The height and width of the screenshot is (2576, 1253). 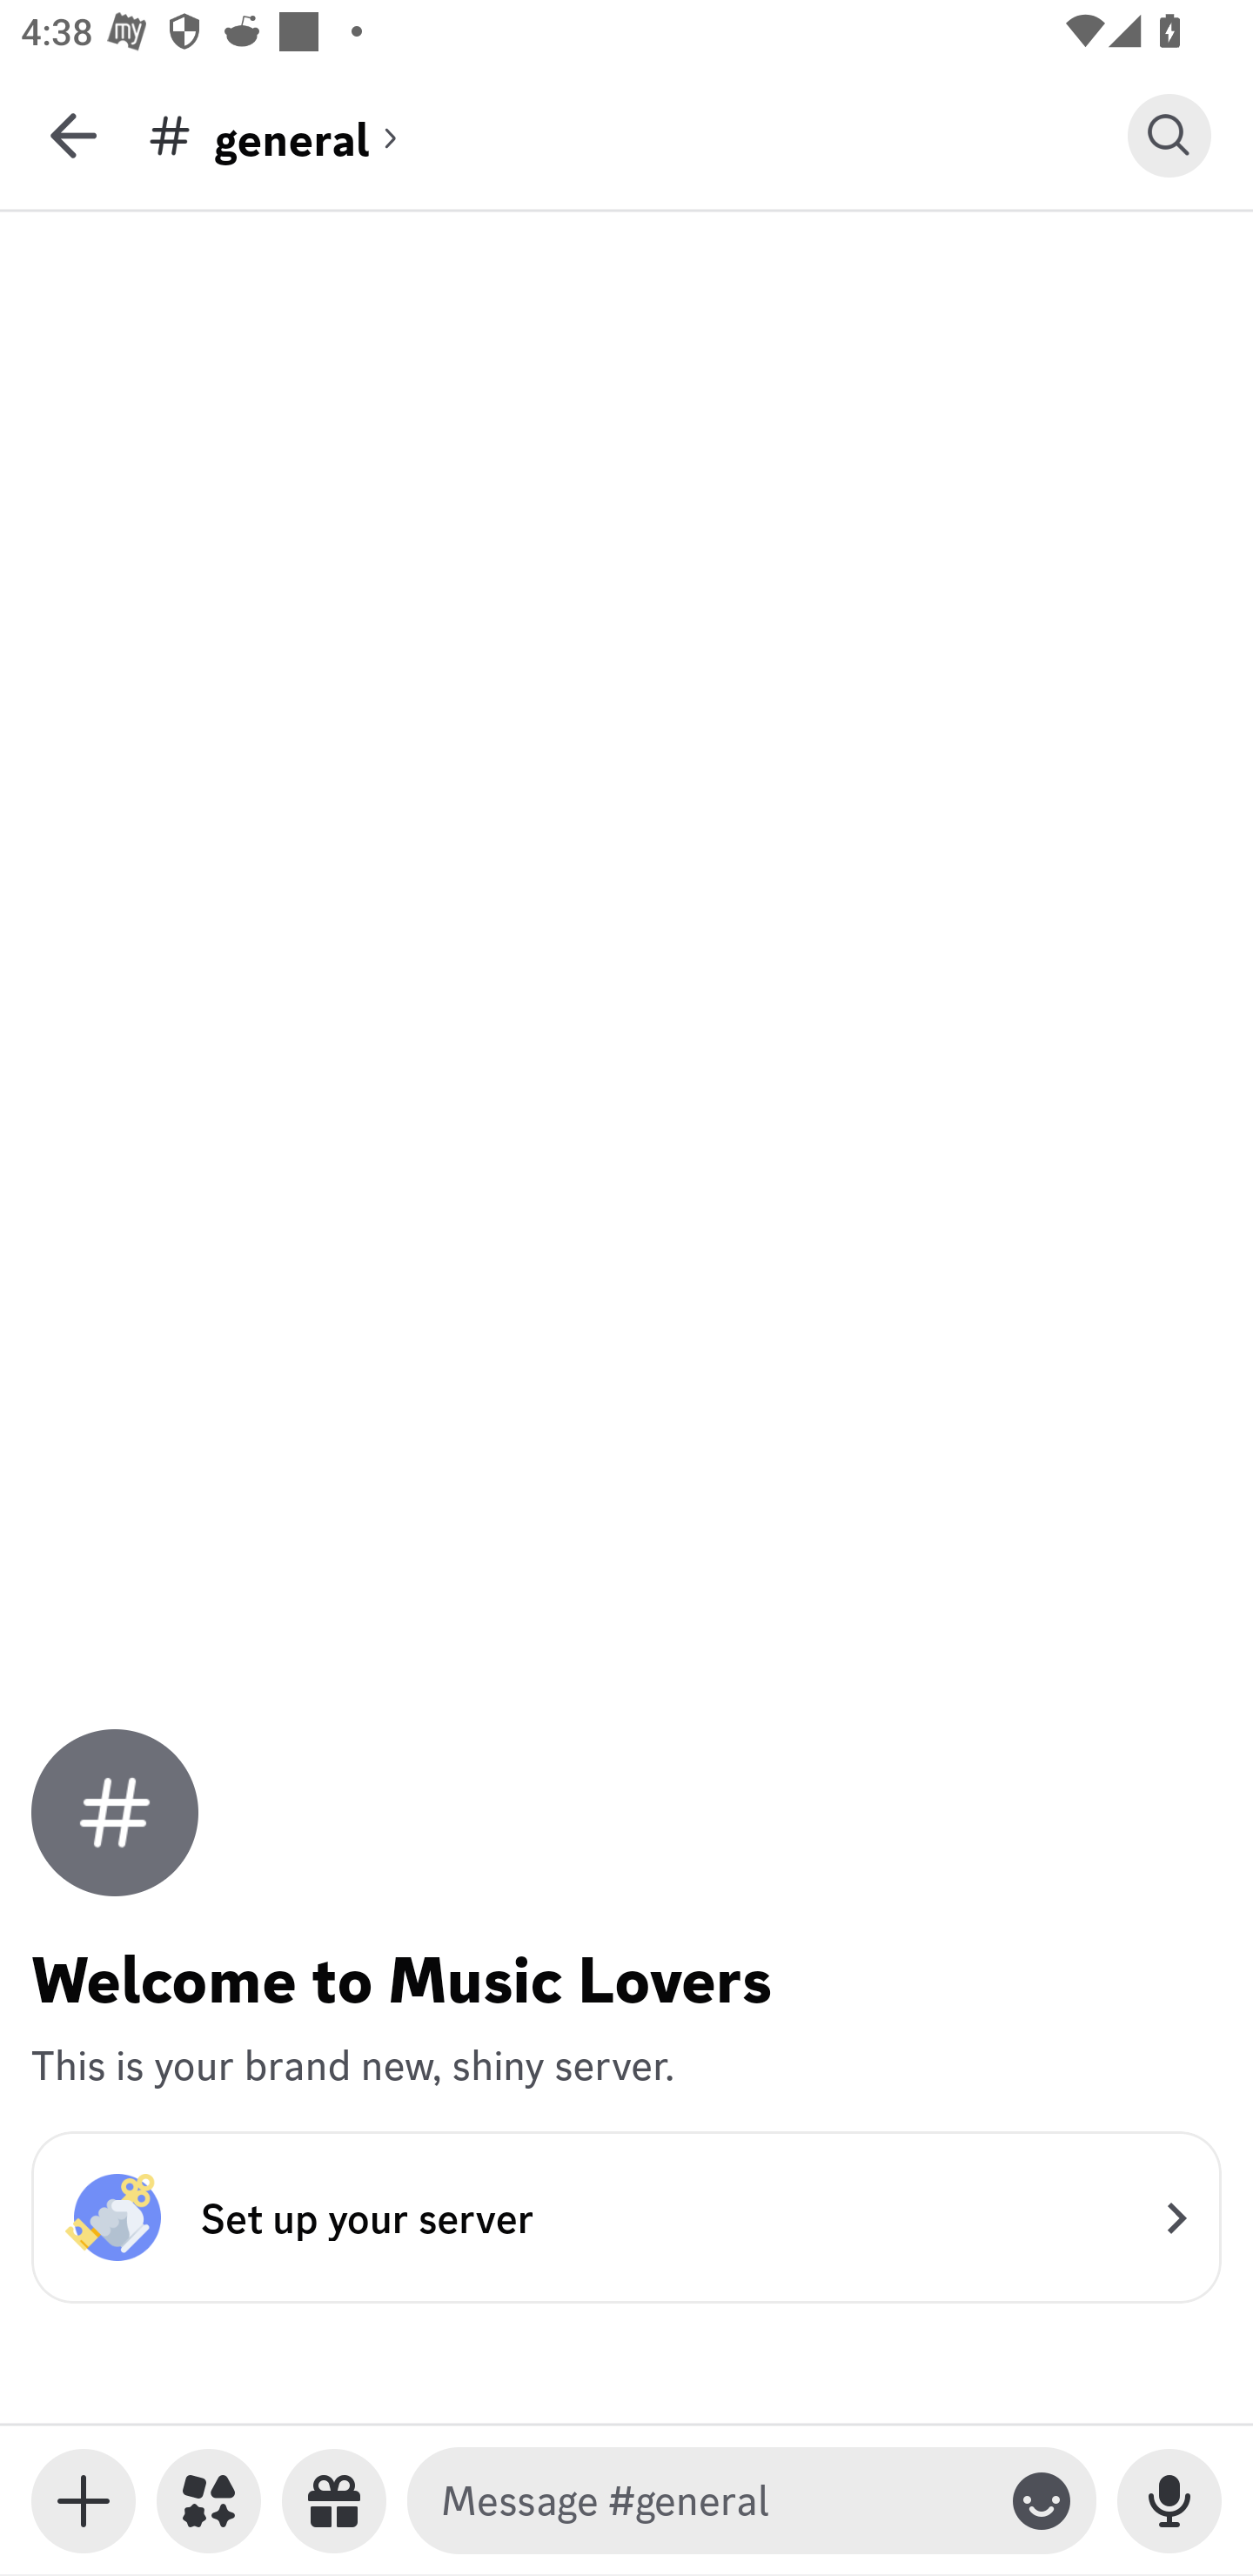 What do you see at coordinates (84, 2501) in the screenshot?
I see `Toggle media keyboard` at bounding box center [84, 2501].